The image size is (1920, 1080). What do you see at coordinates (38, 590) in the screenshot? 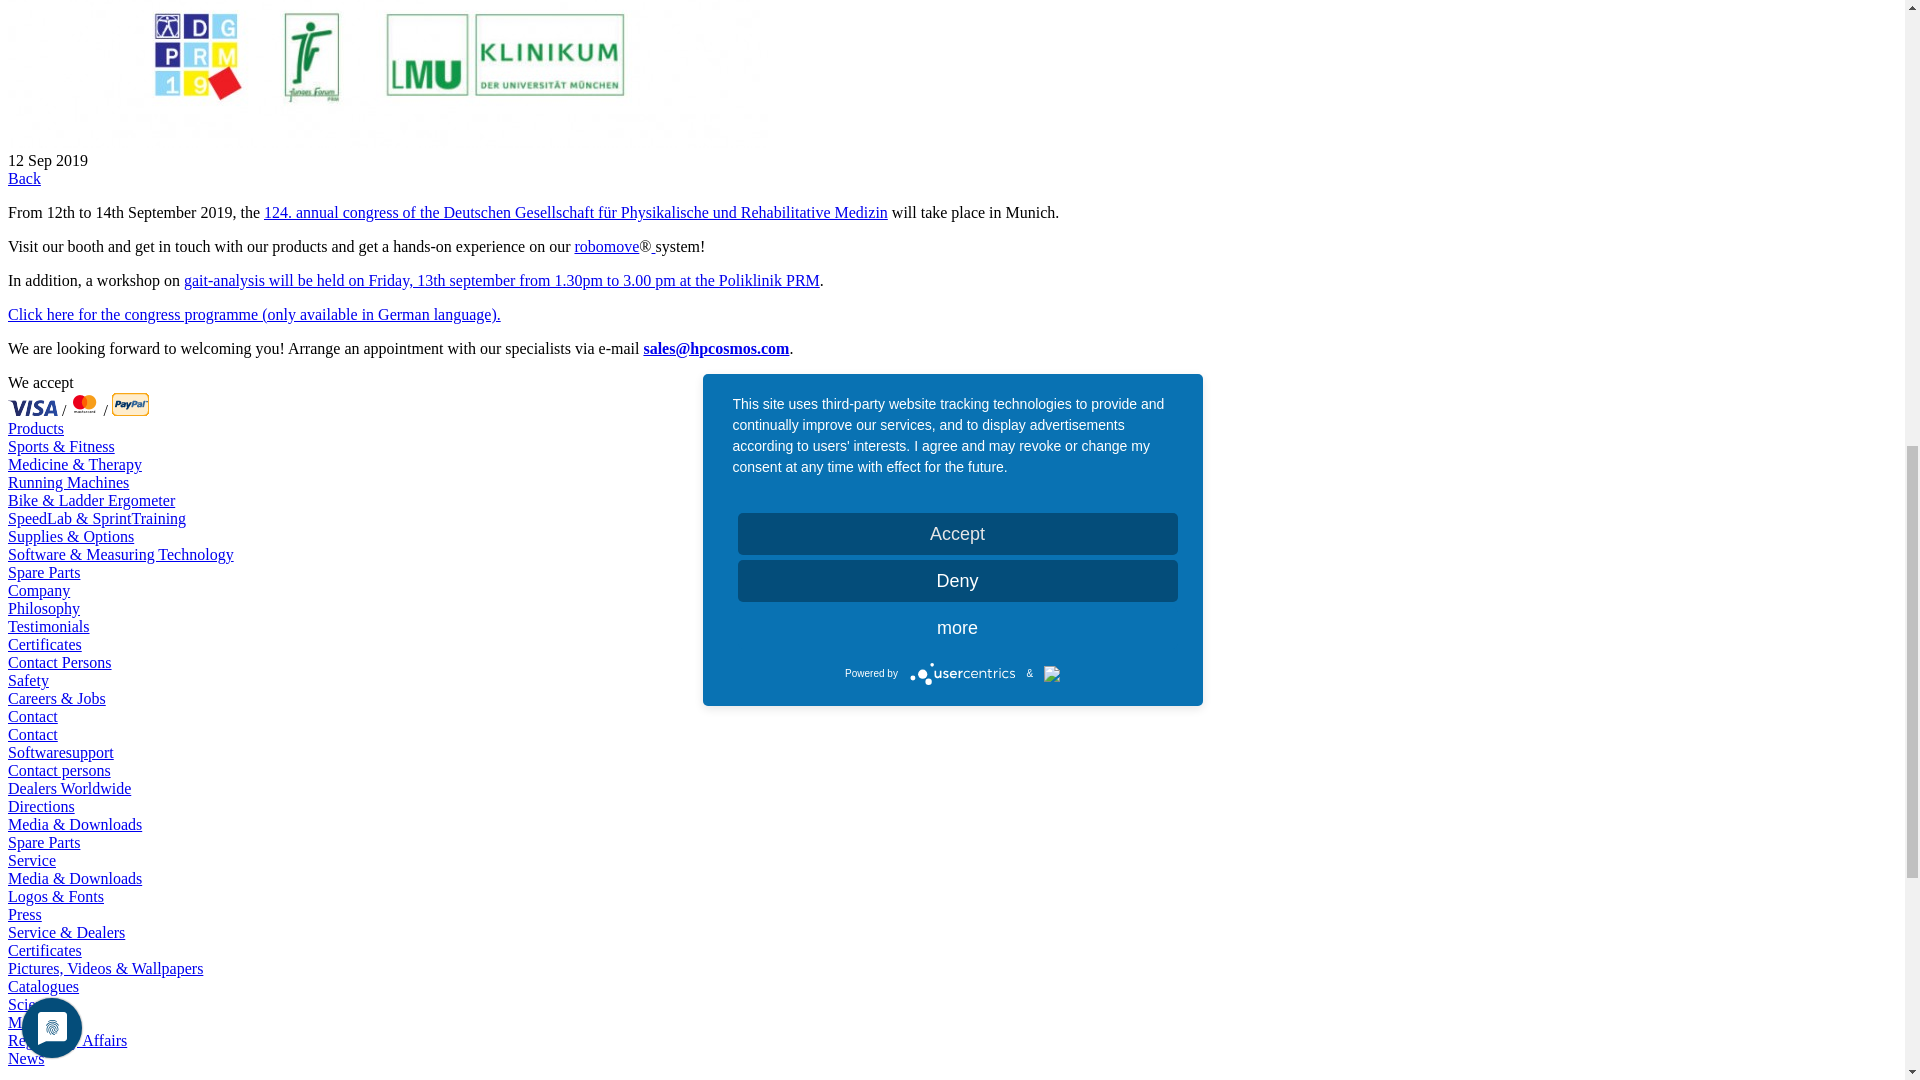
I see `Company` at bounding box center [38, 590].